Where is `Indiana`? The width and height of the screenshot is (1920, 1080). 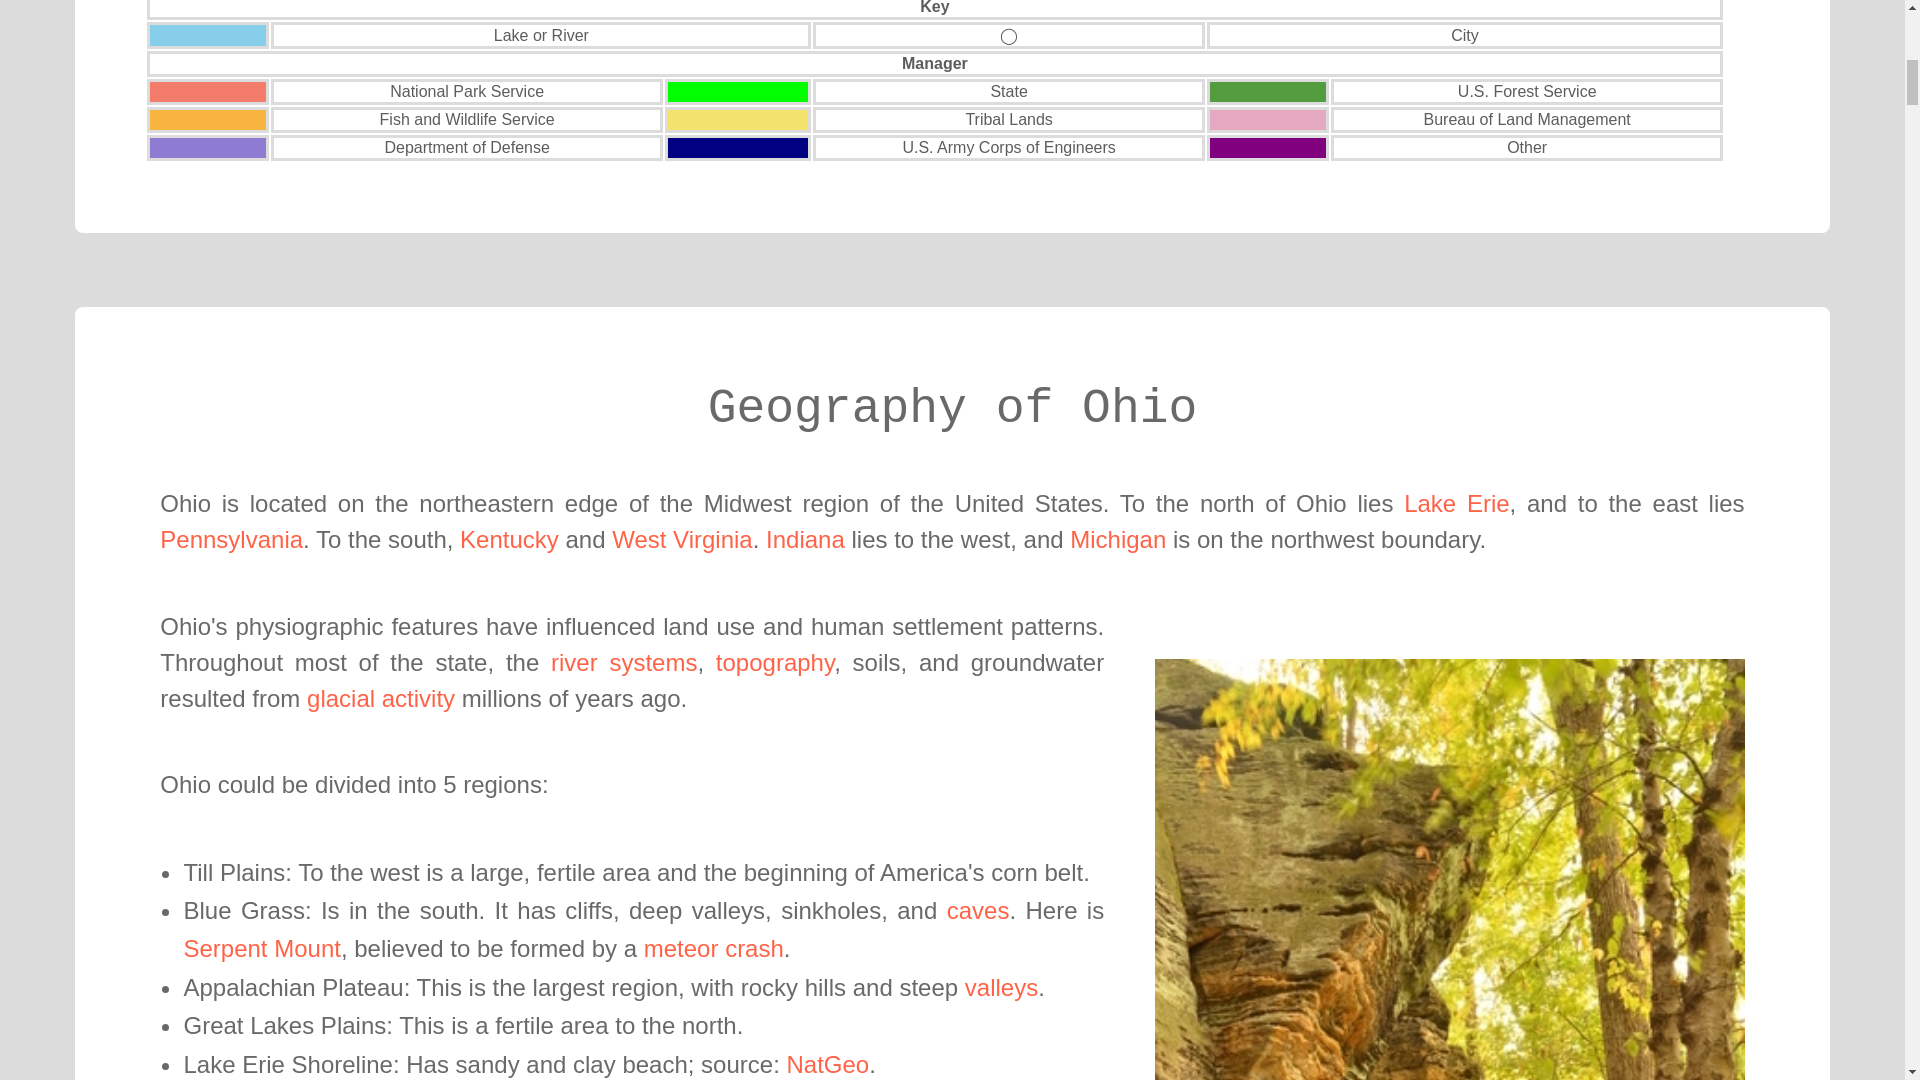
Indiana is located at coordinates (805, 538).